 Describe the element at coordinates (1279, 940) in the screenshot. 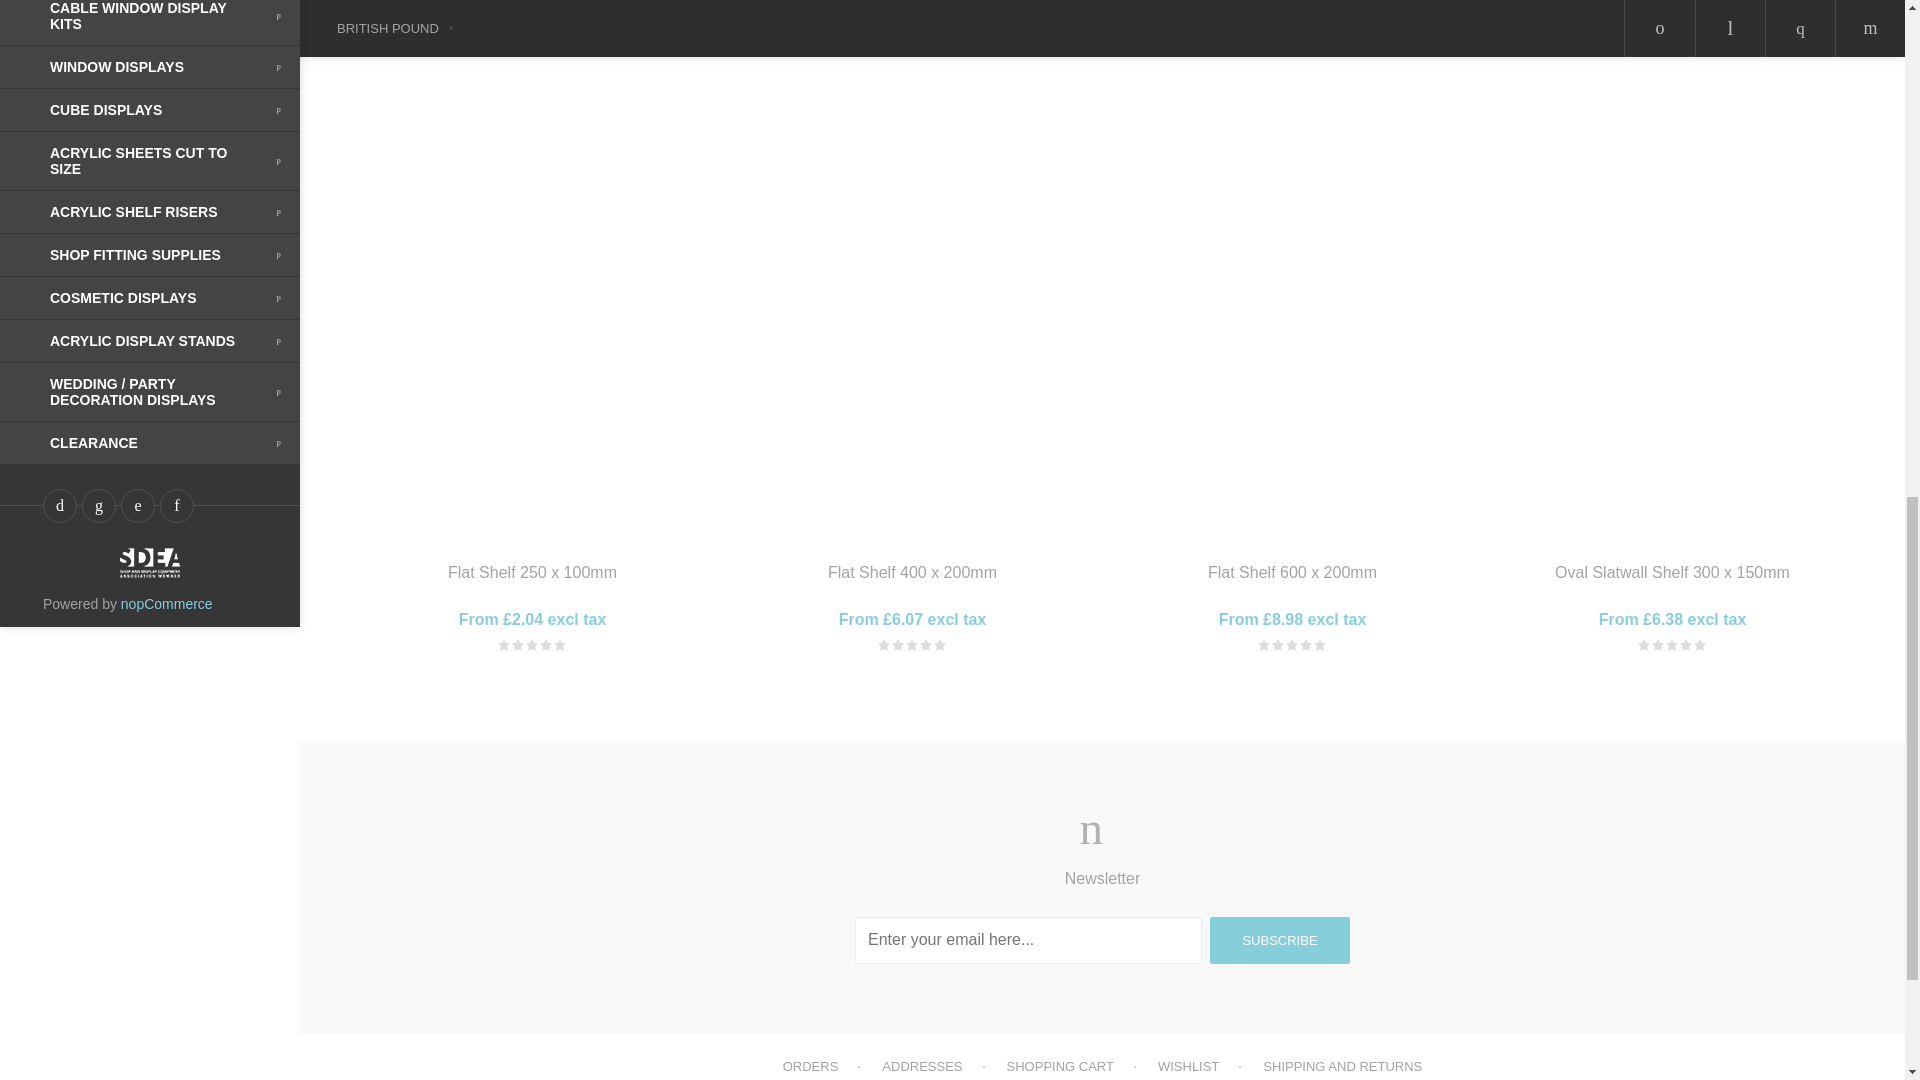

I see `Subscribe` at that location.